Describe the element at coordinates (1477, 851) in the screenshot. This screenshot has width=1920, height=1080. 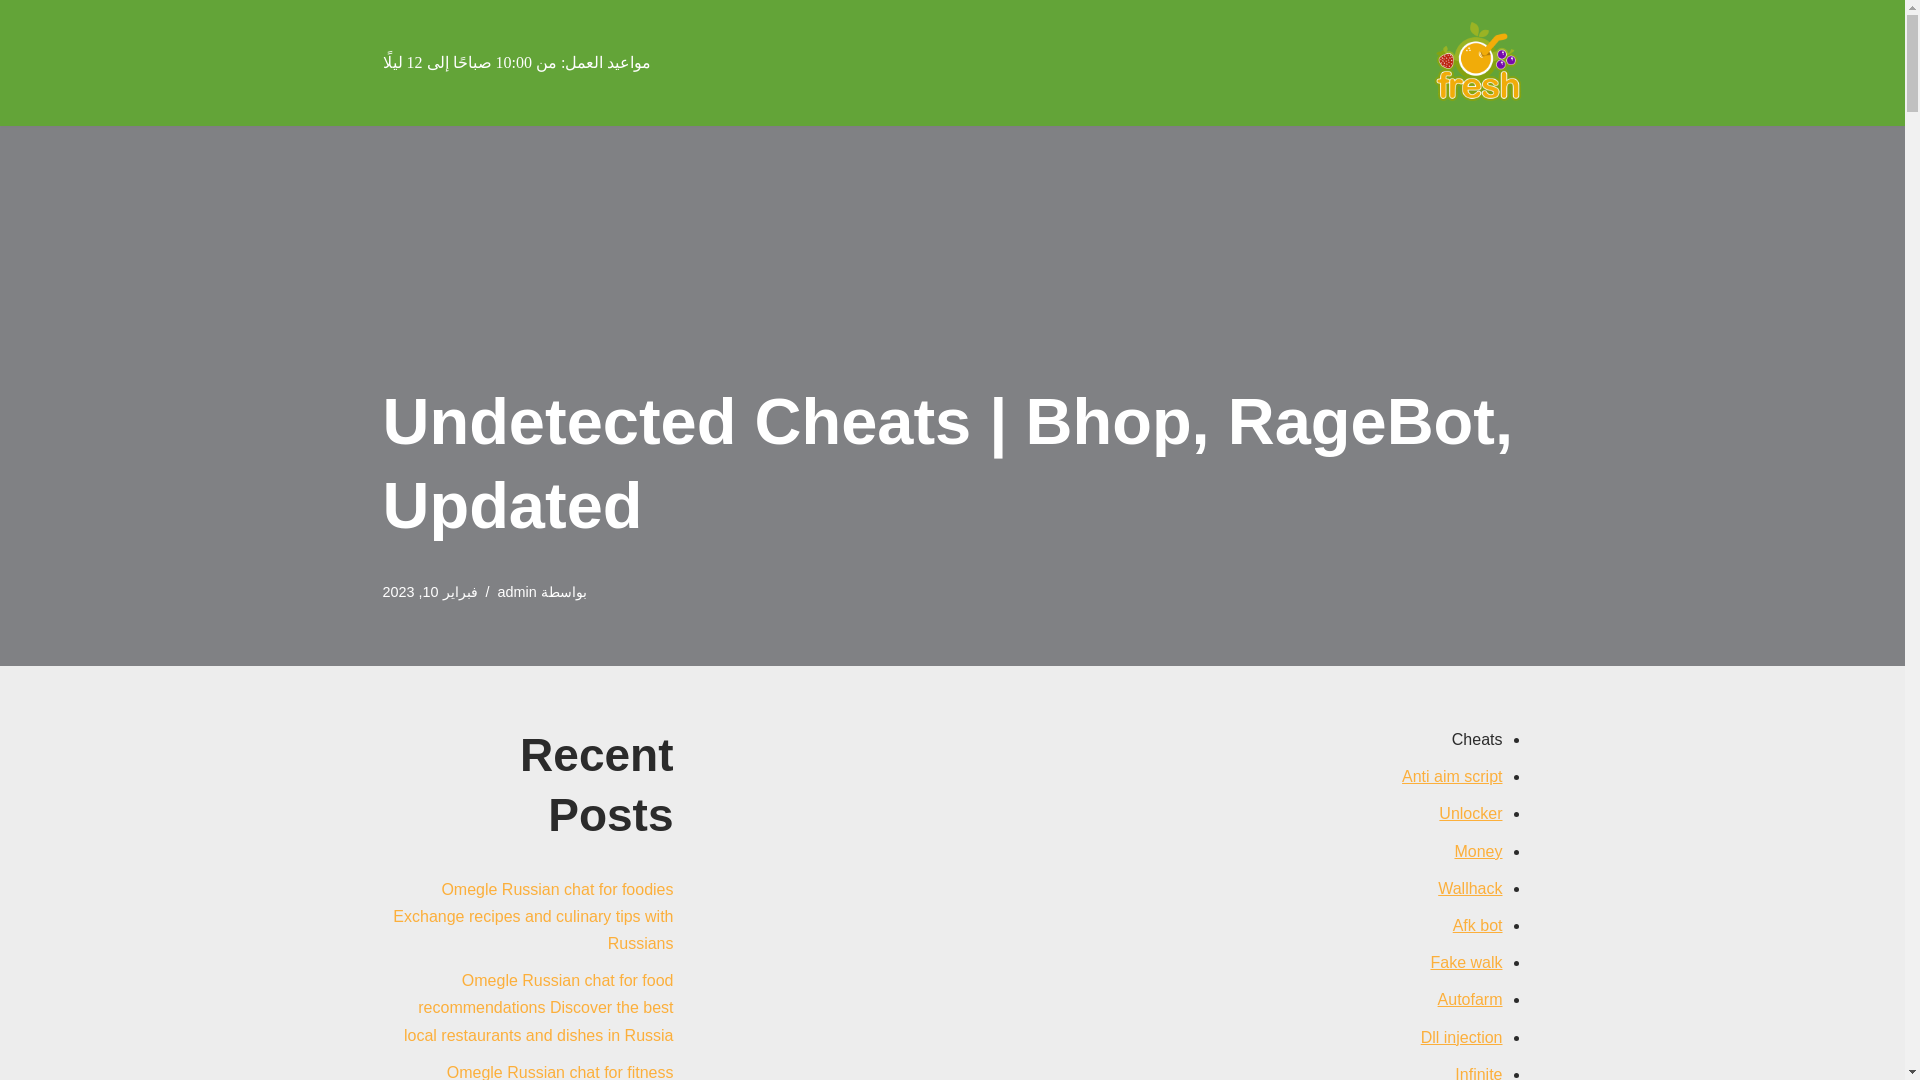
I see `Money` at that location.